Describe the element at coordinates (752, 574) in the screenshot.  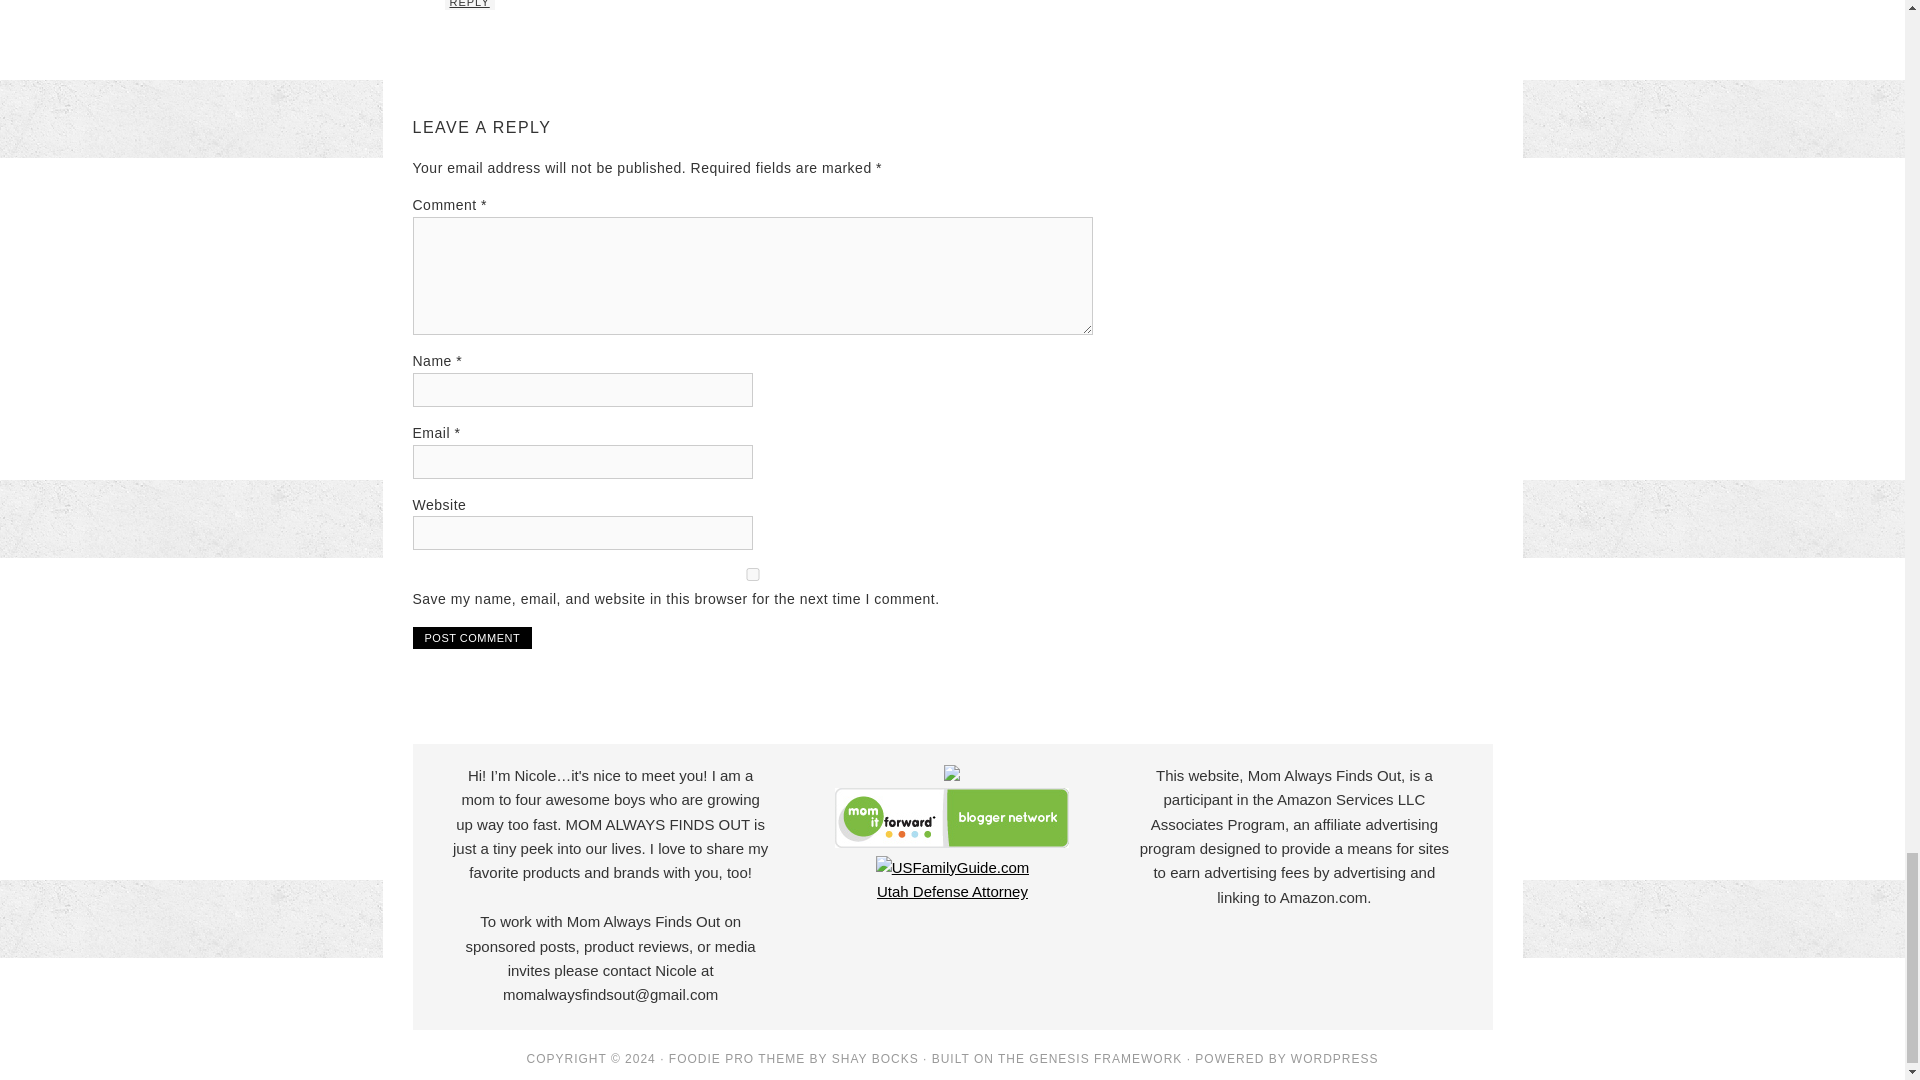
I see `yes` at that location.